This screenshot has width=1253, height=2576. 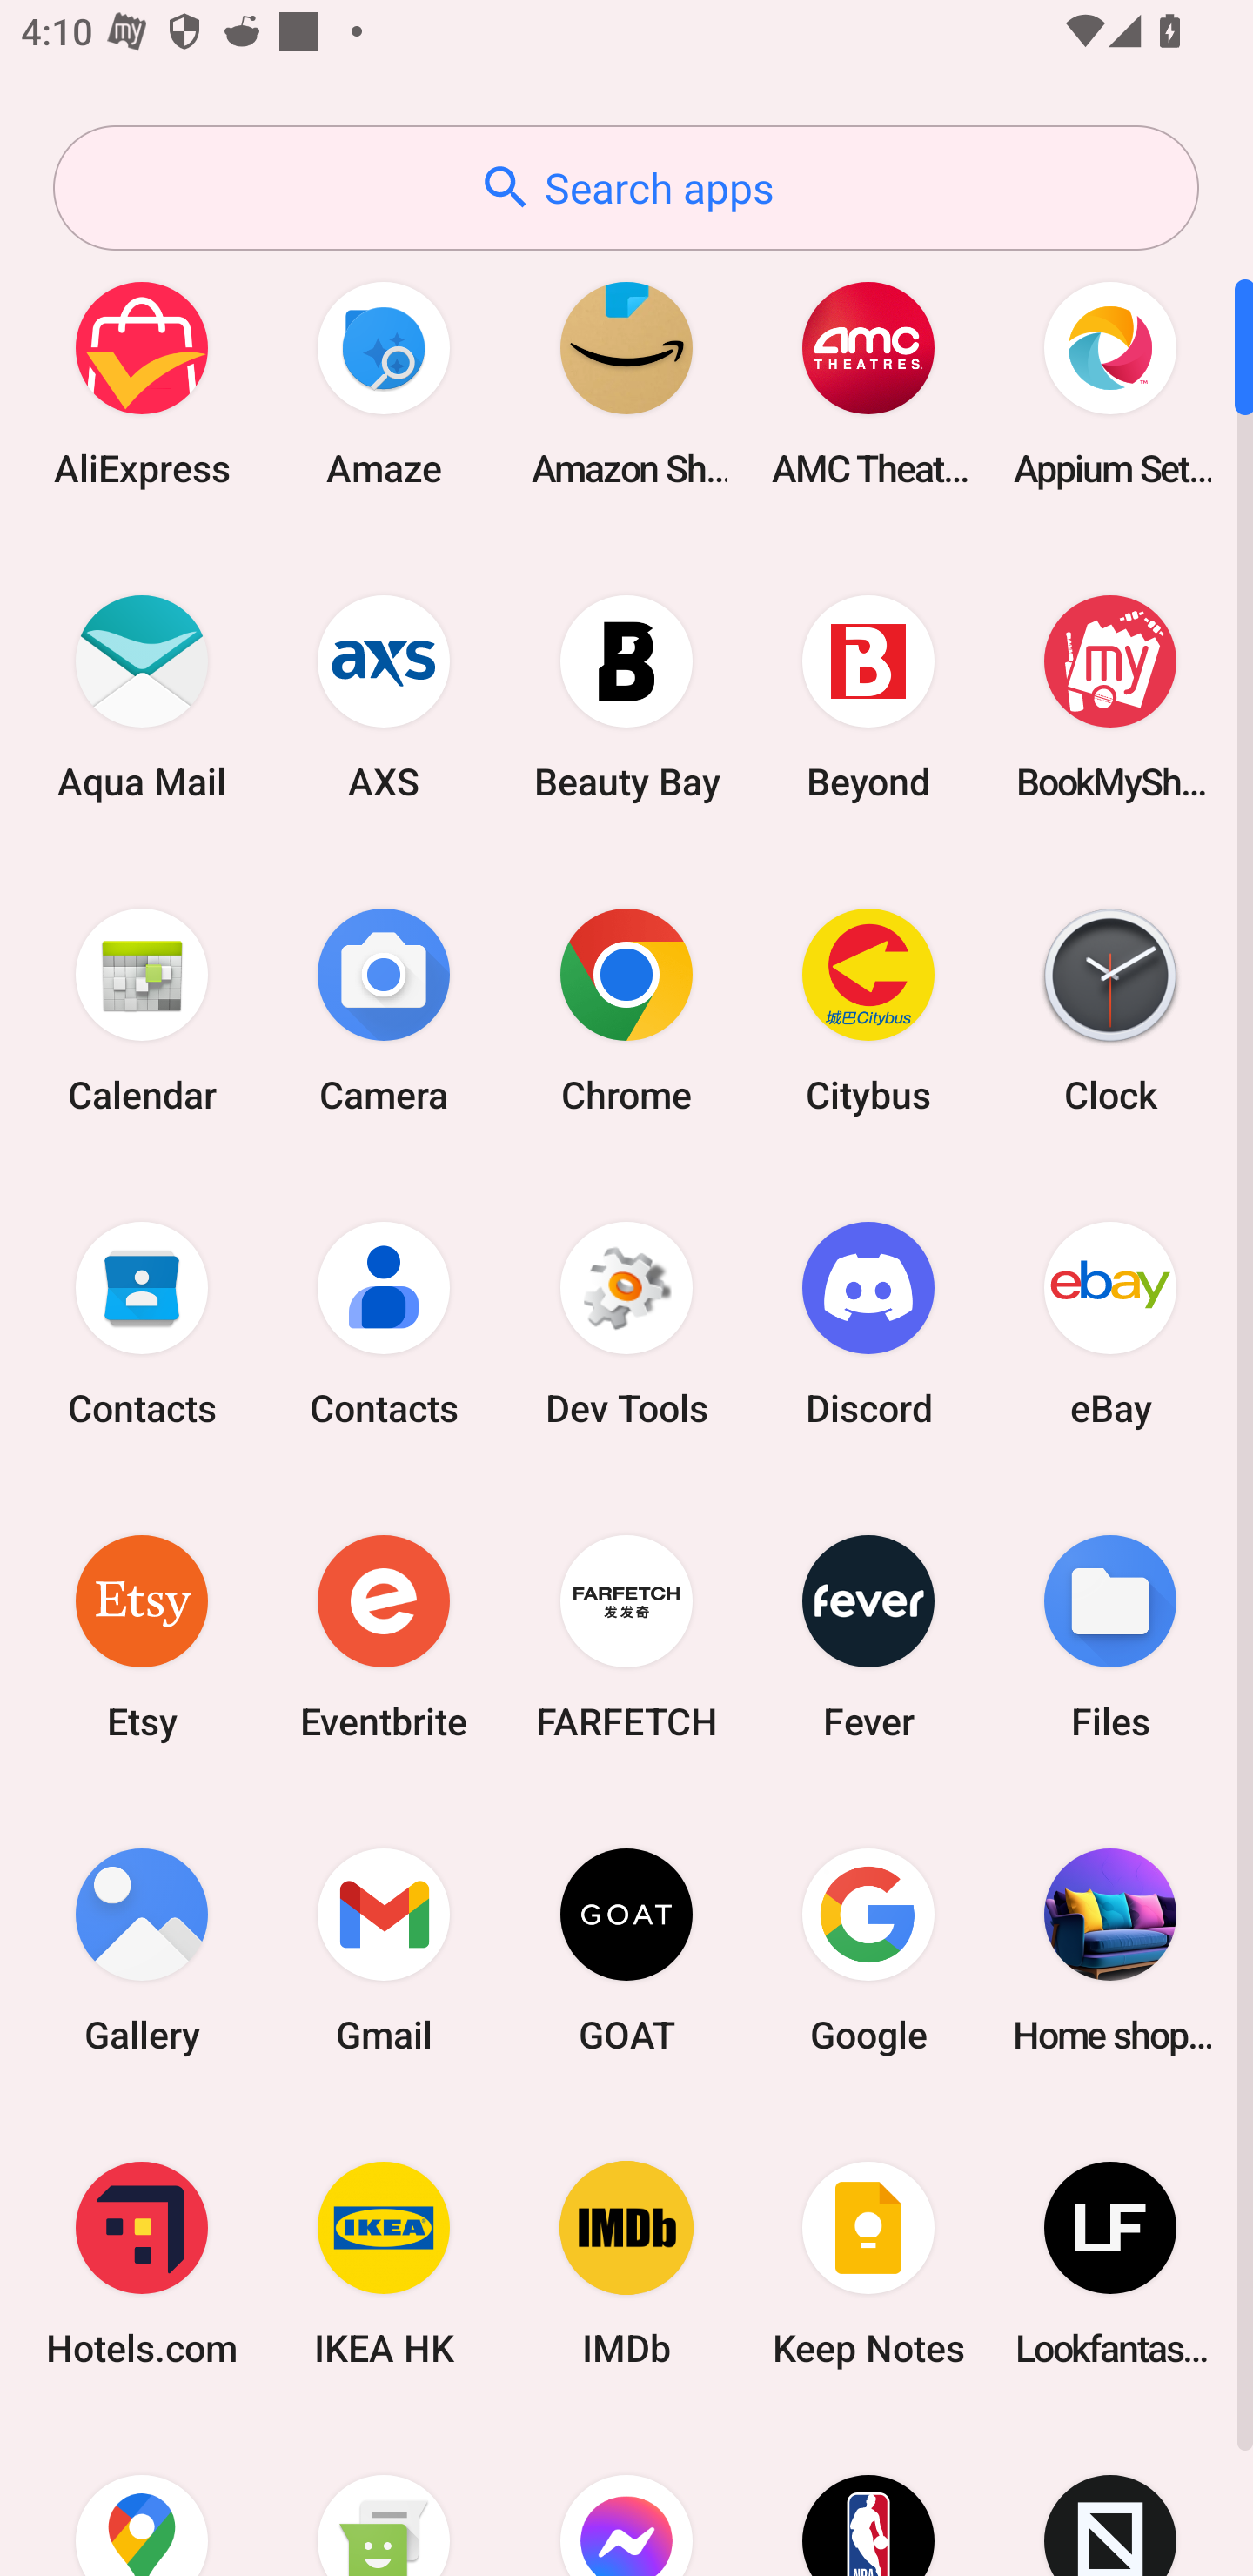 What do you see at coordinates (142, 2264) in the screenshot?
I see `Hotels.com` at bounding box center [142, 2264].